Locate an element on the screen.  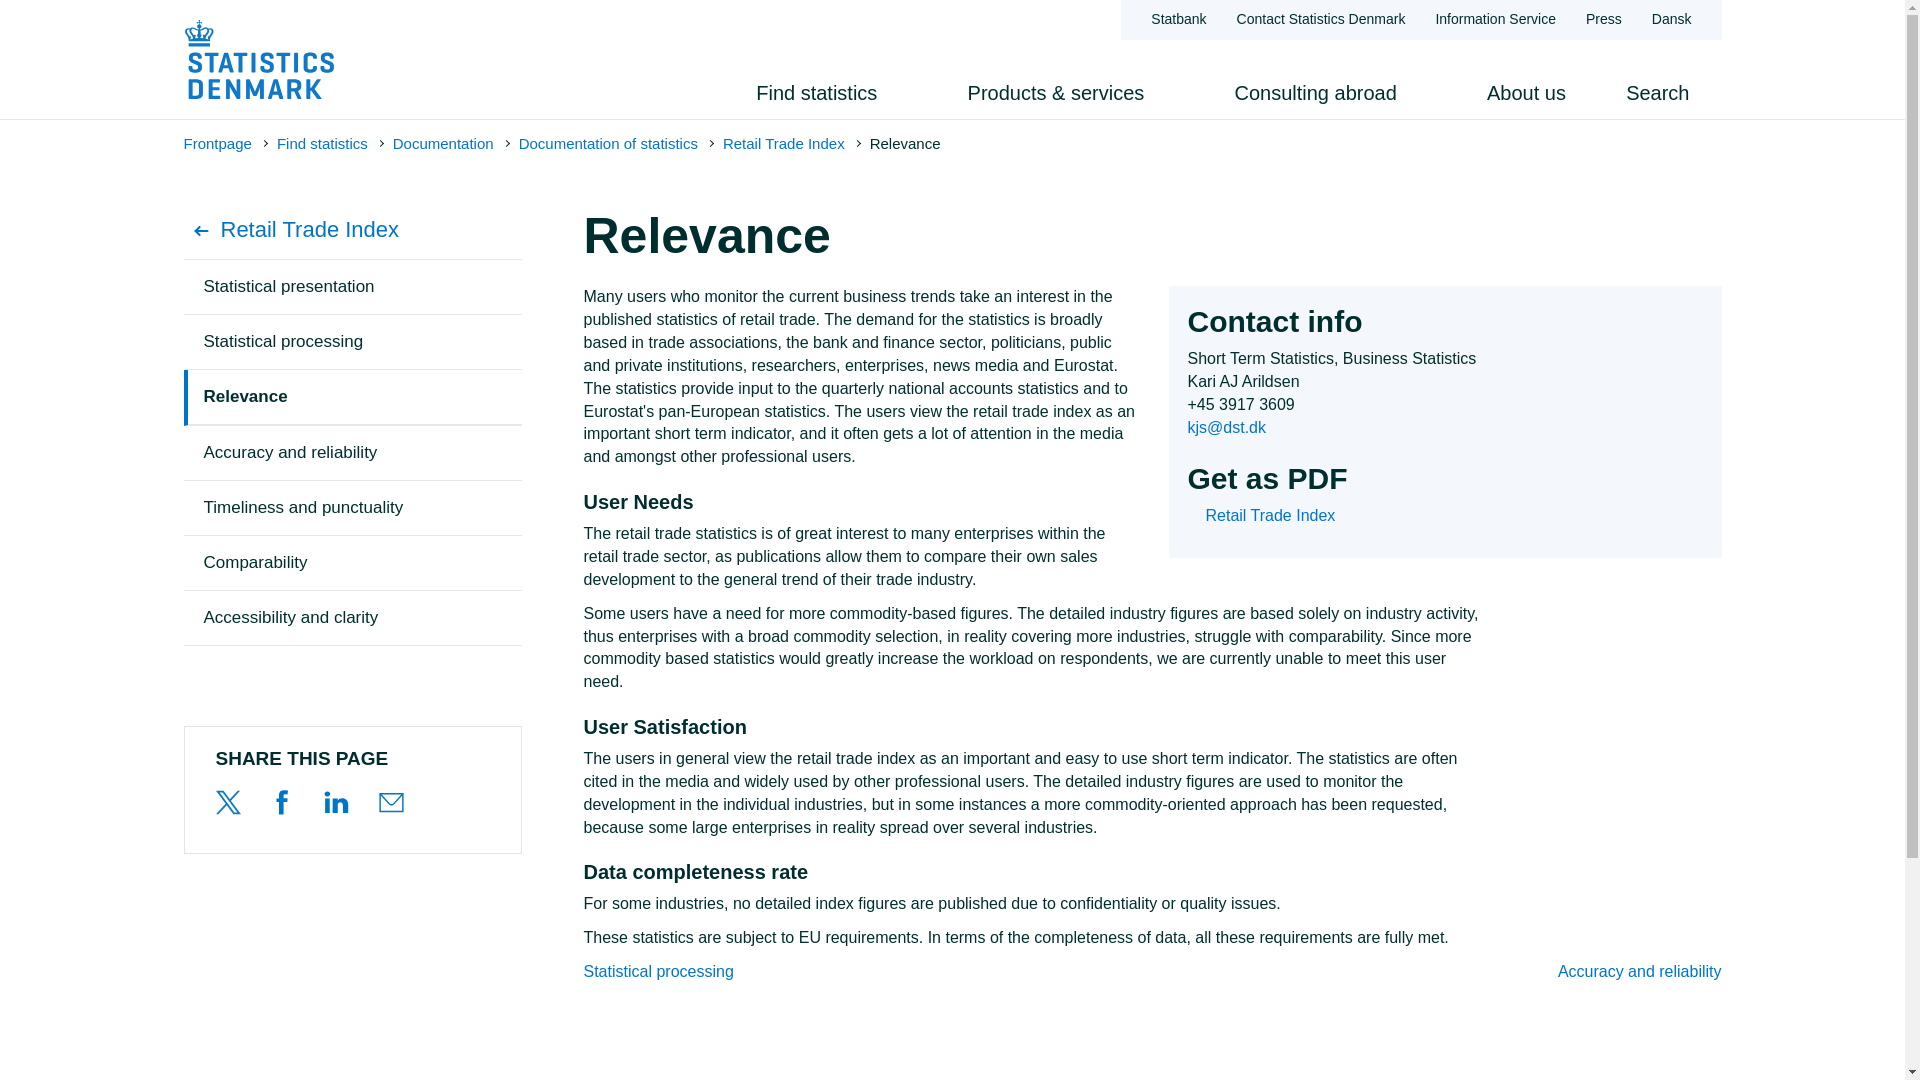
Contact Statistics Denmark is located at coordinates (1321, 20).